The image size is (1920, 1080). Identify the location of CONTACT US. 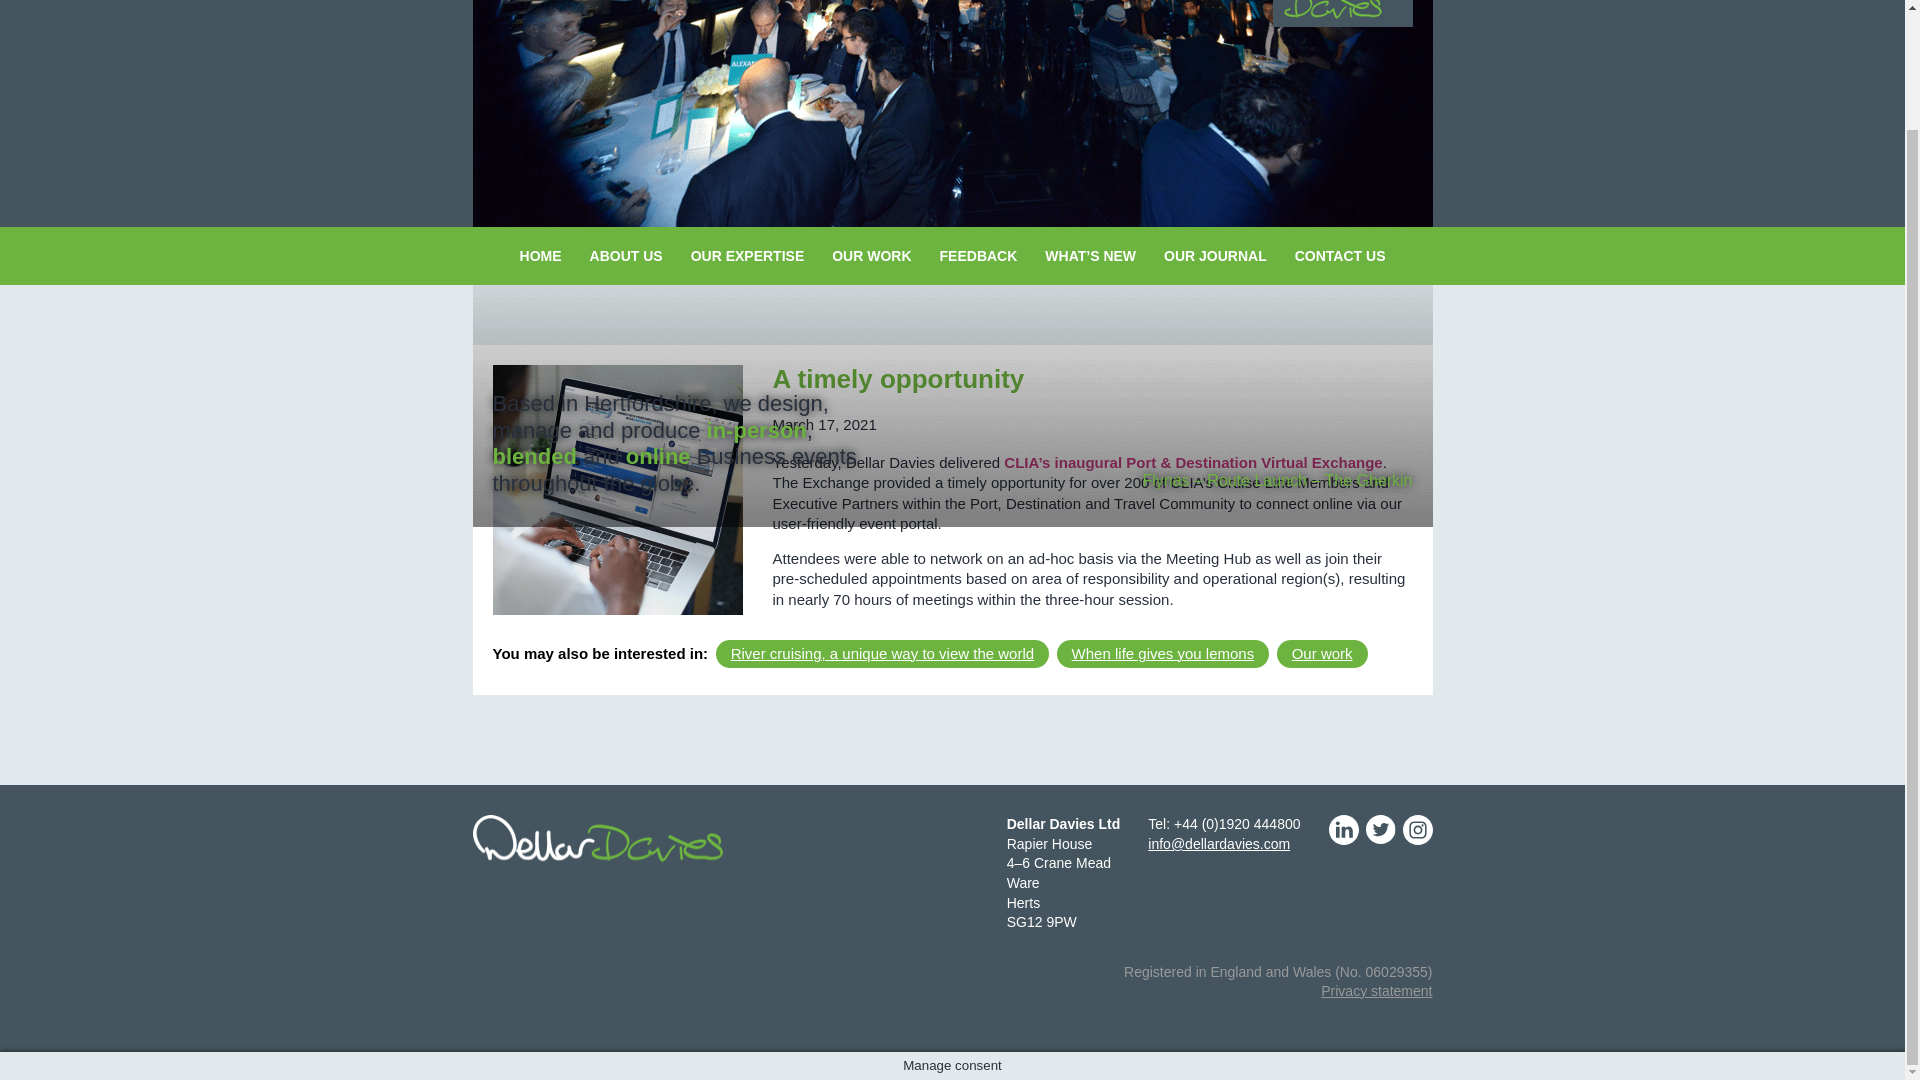
(1340, 256).